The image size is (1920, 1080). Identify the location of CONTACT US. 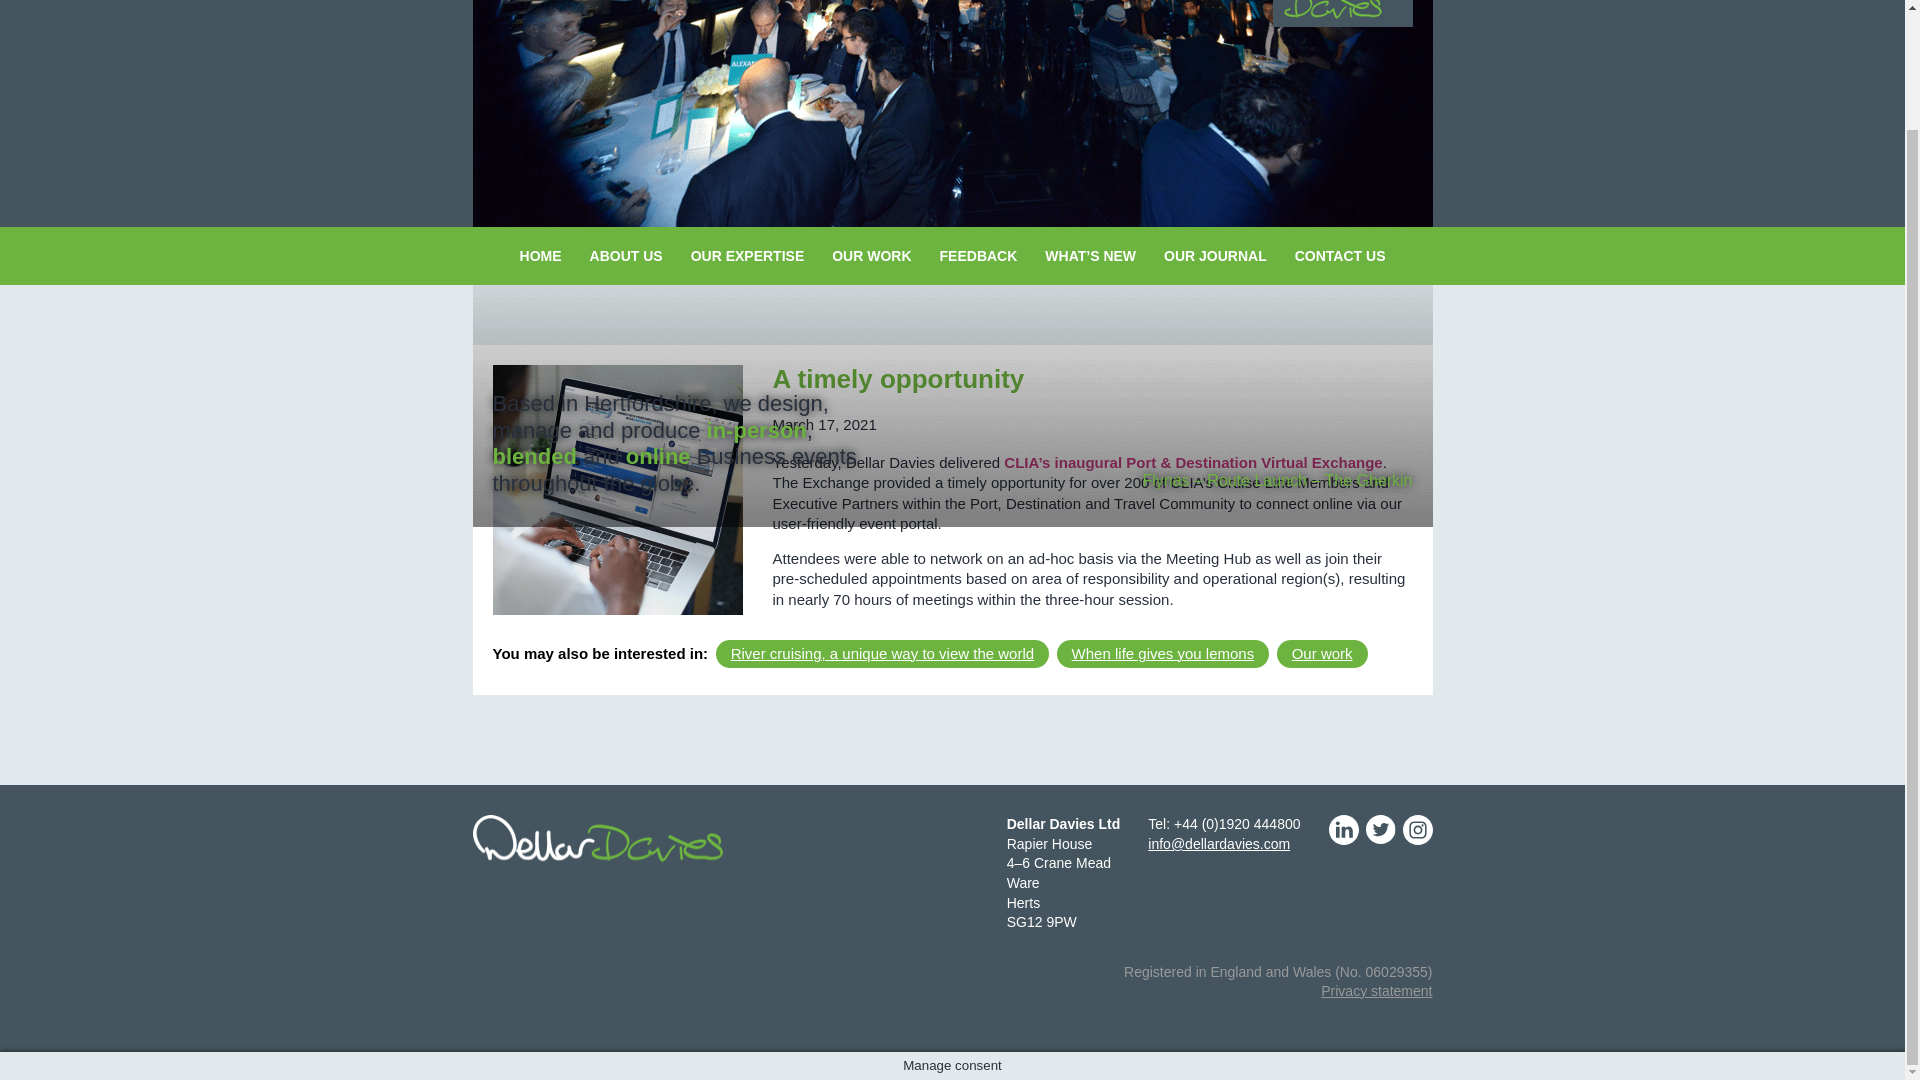
(1340, 256).